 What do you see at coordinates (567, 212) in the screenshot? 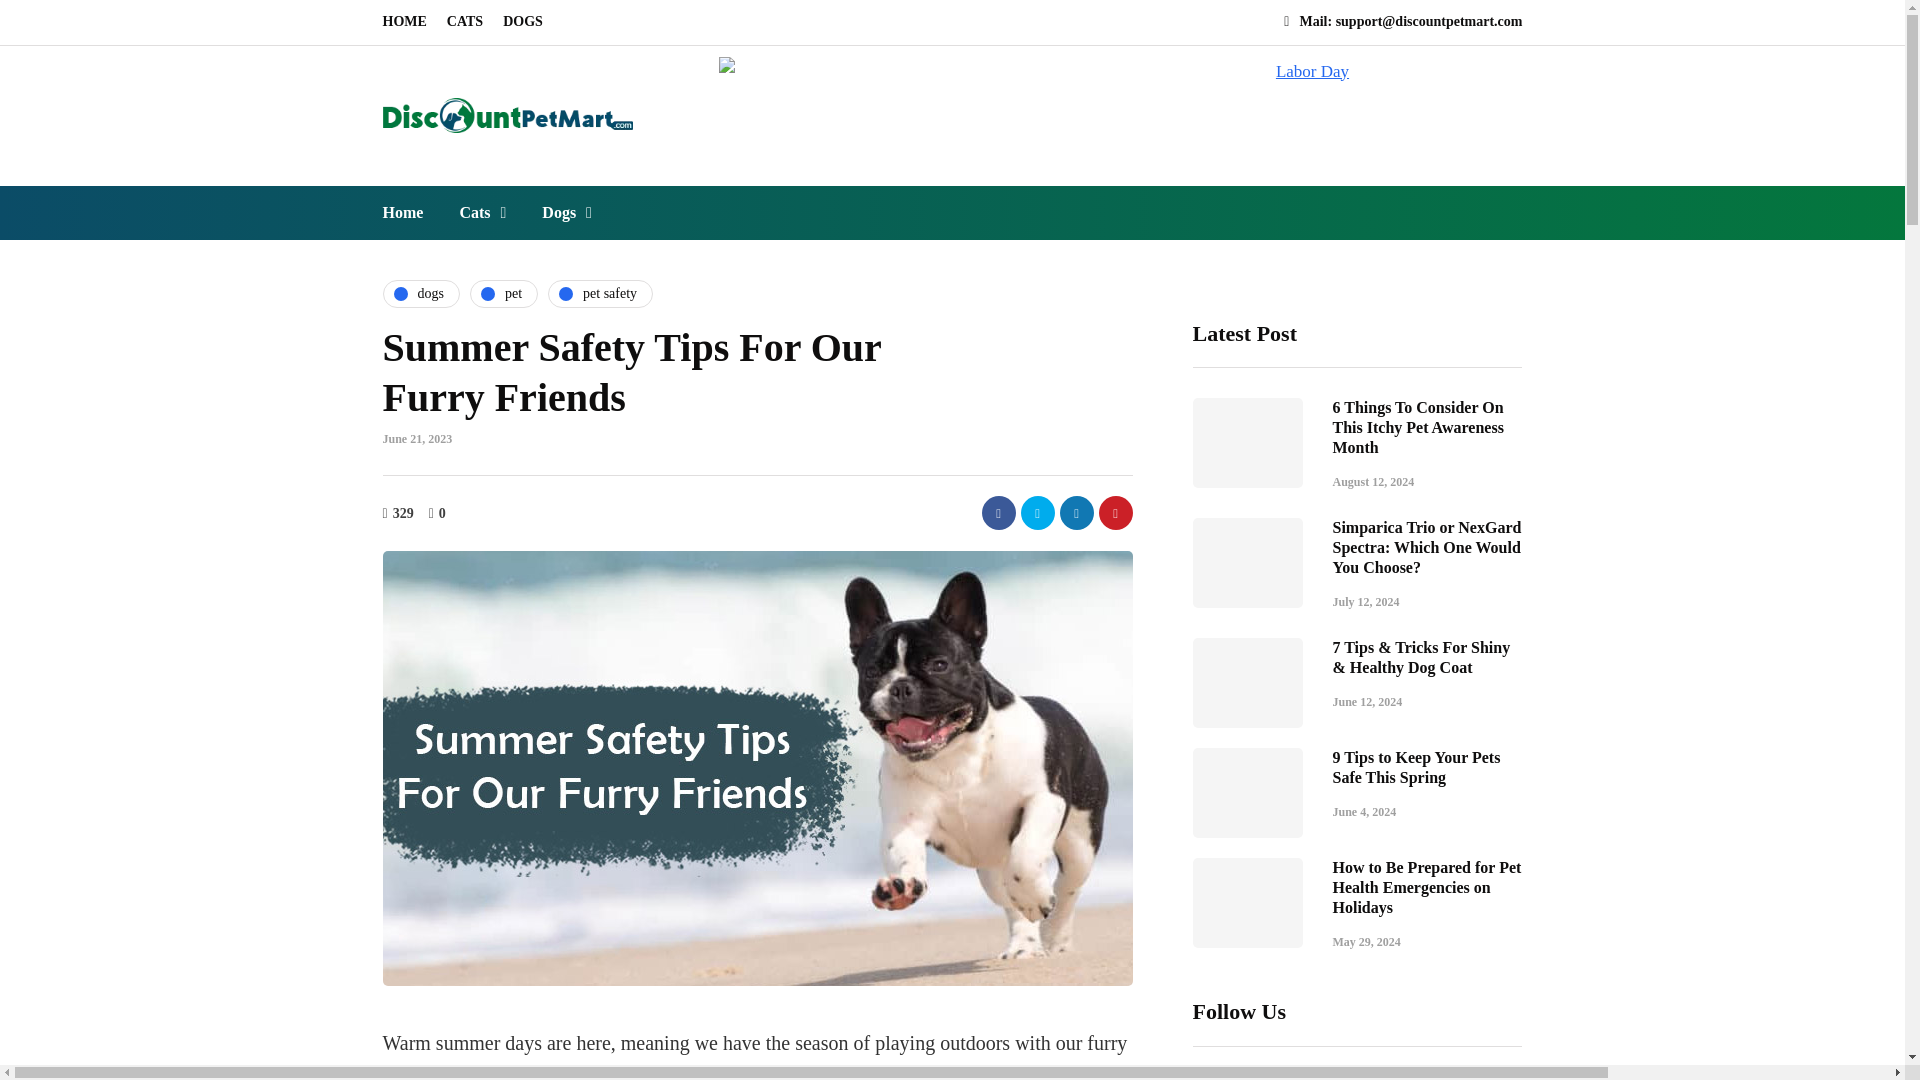
I see `Dogs` at bounding box center [567, 212].